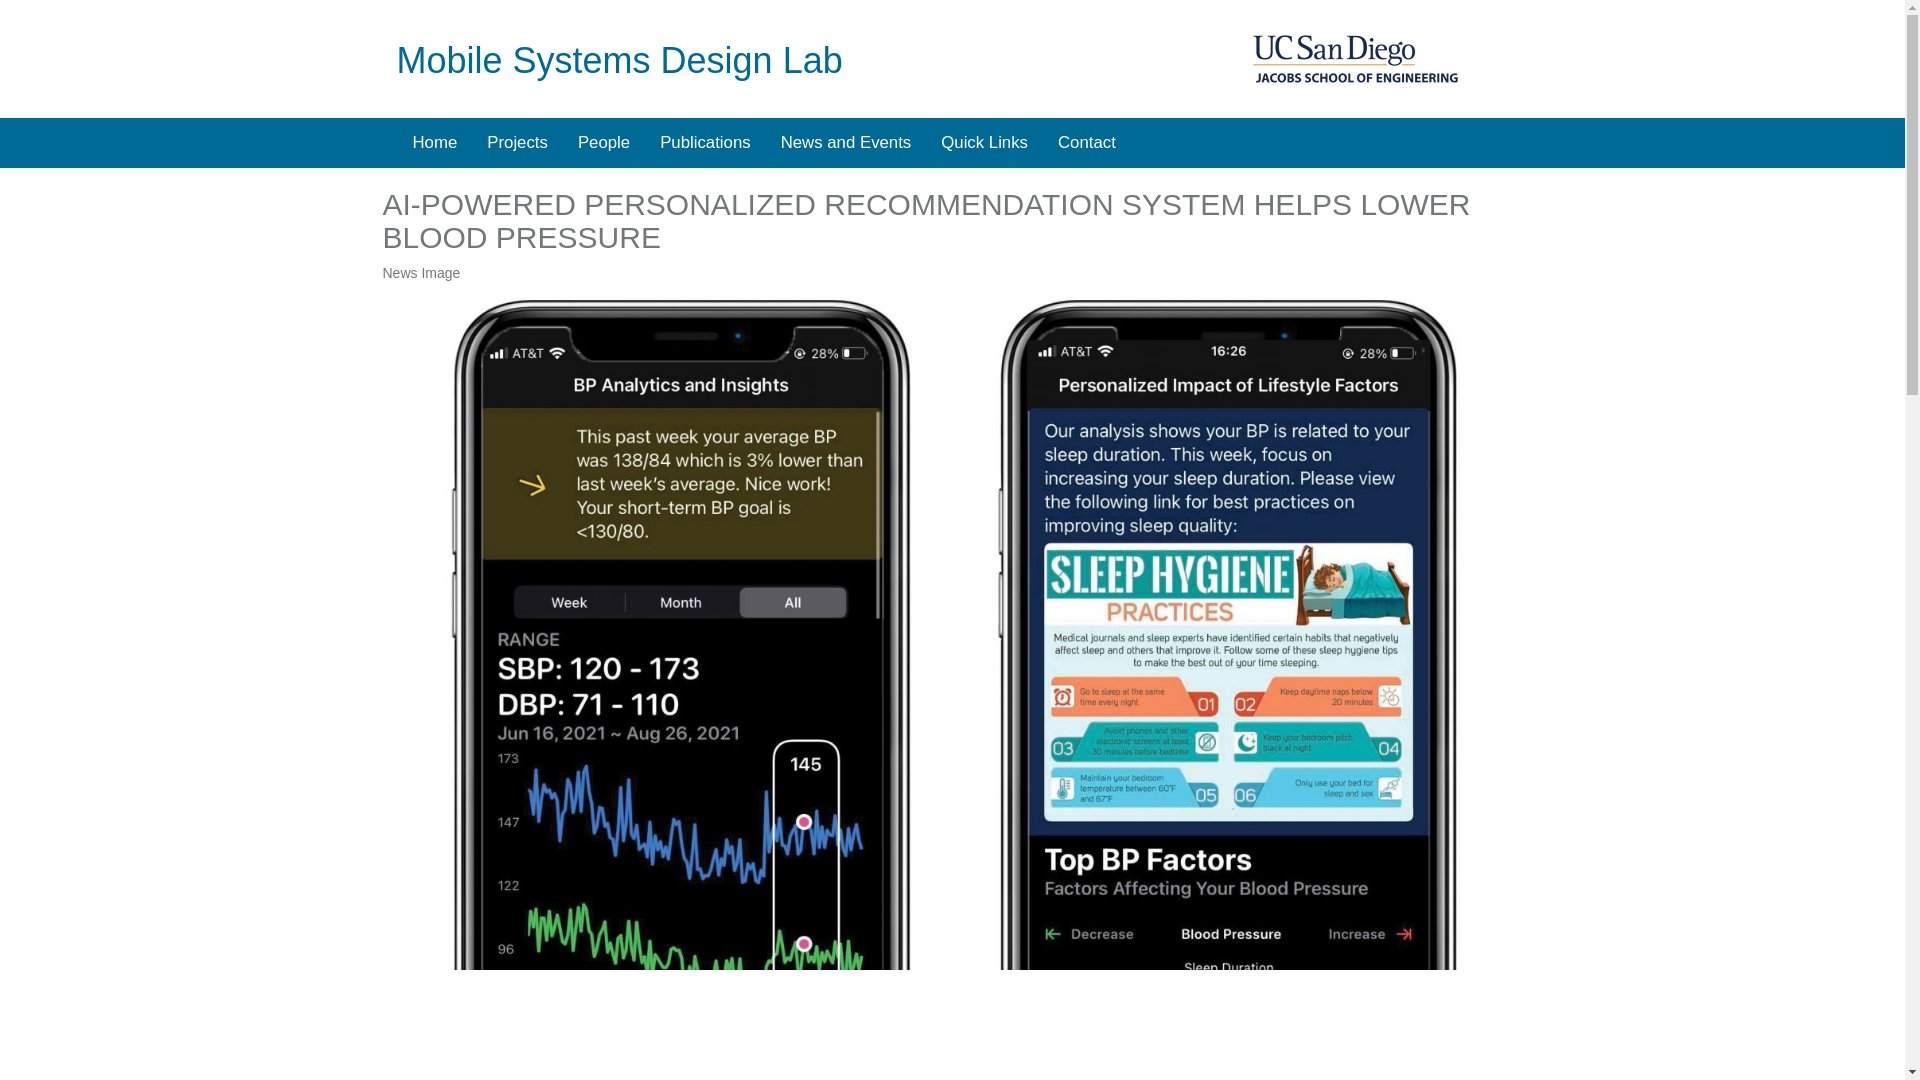 This screenshot has width=1920, height=1080. What do you see at coordinates (517, 142) in the screenshot?
I see `Projects` at bounding box center [517, 142].